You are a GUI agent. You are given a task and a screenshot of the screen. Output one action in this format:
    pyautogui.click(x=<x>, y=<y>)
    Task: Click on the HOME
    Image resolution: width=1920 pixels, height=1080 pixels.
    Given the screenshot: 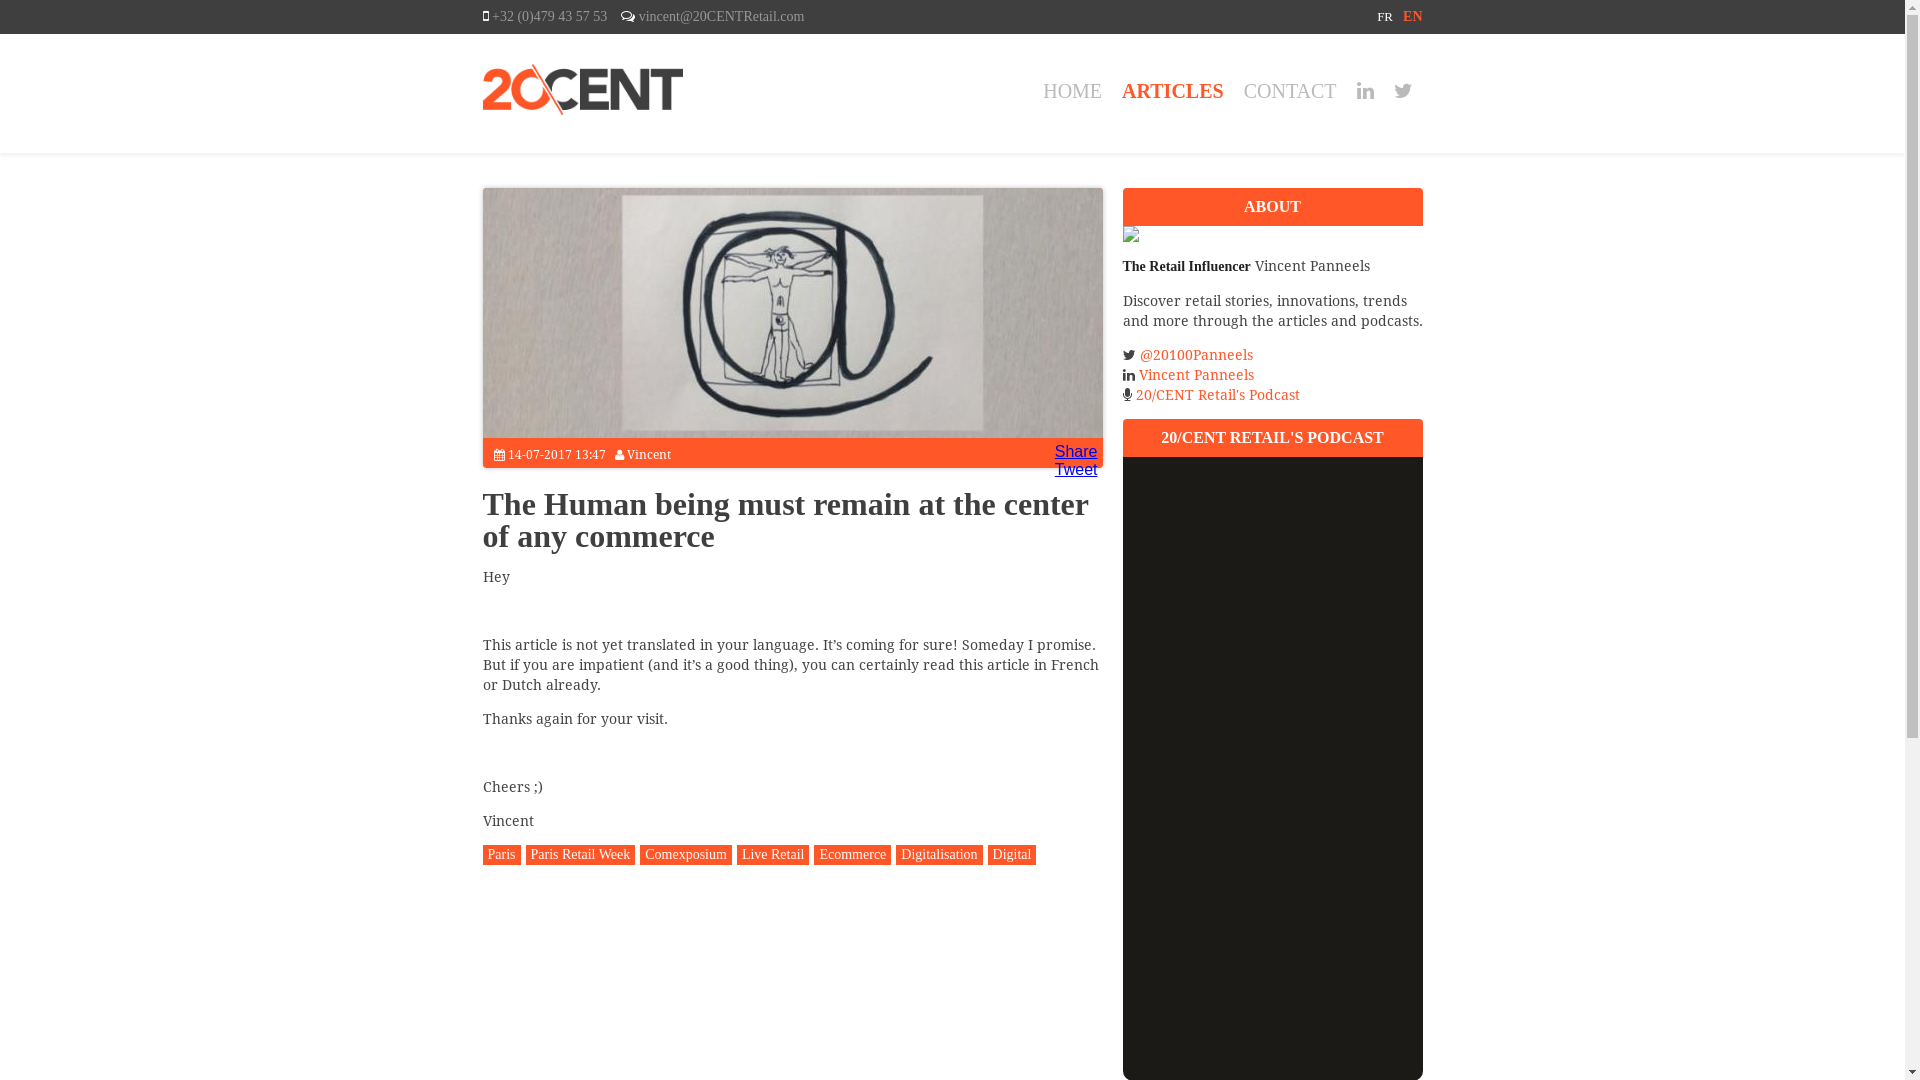 What is the action you would take?
    pyautogui.click(x=1072, y=91)
    